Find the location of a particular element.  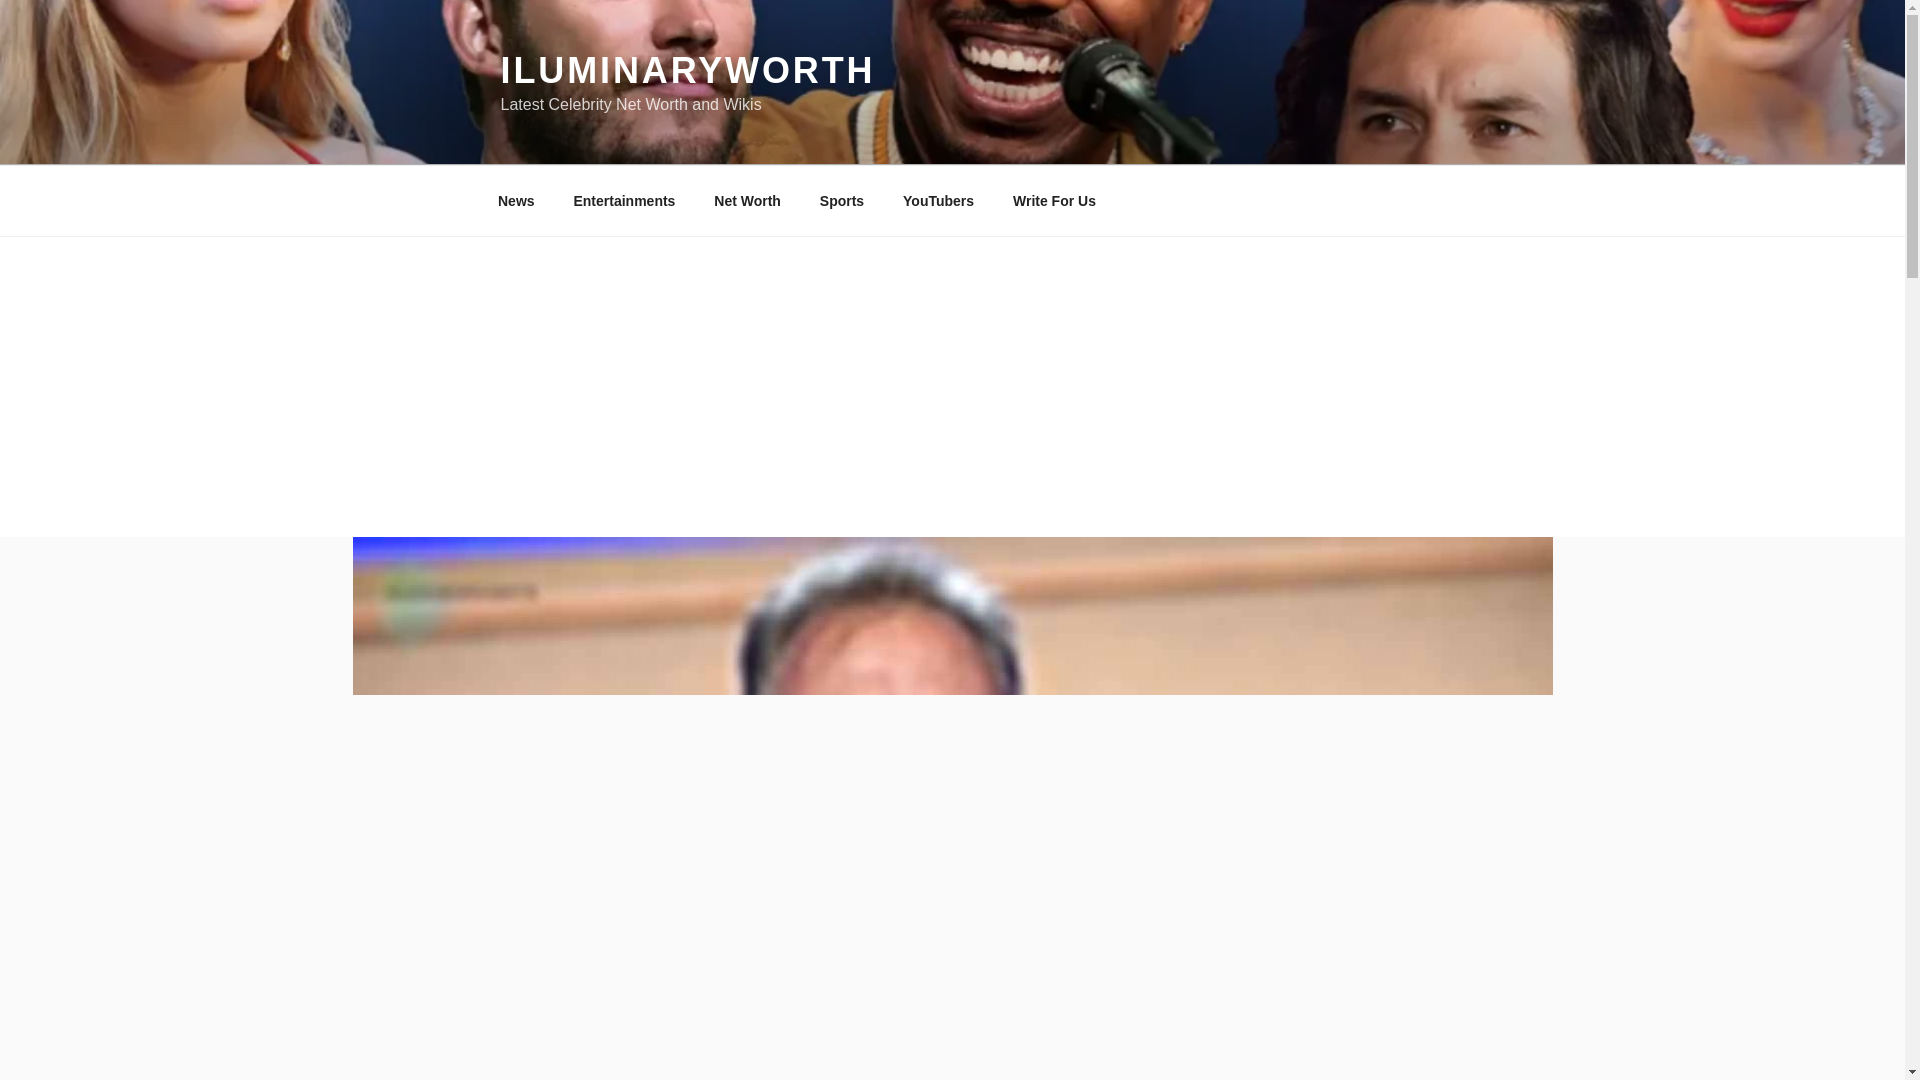

ILUMINARYWORTH is located at coordinates (687, 70).